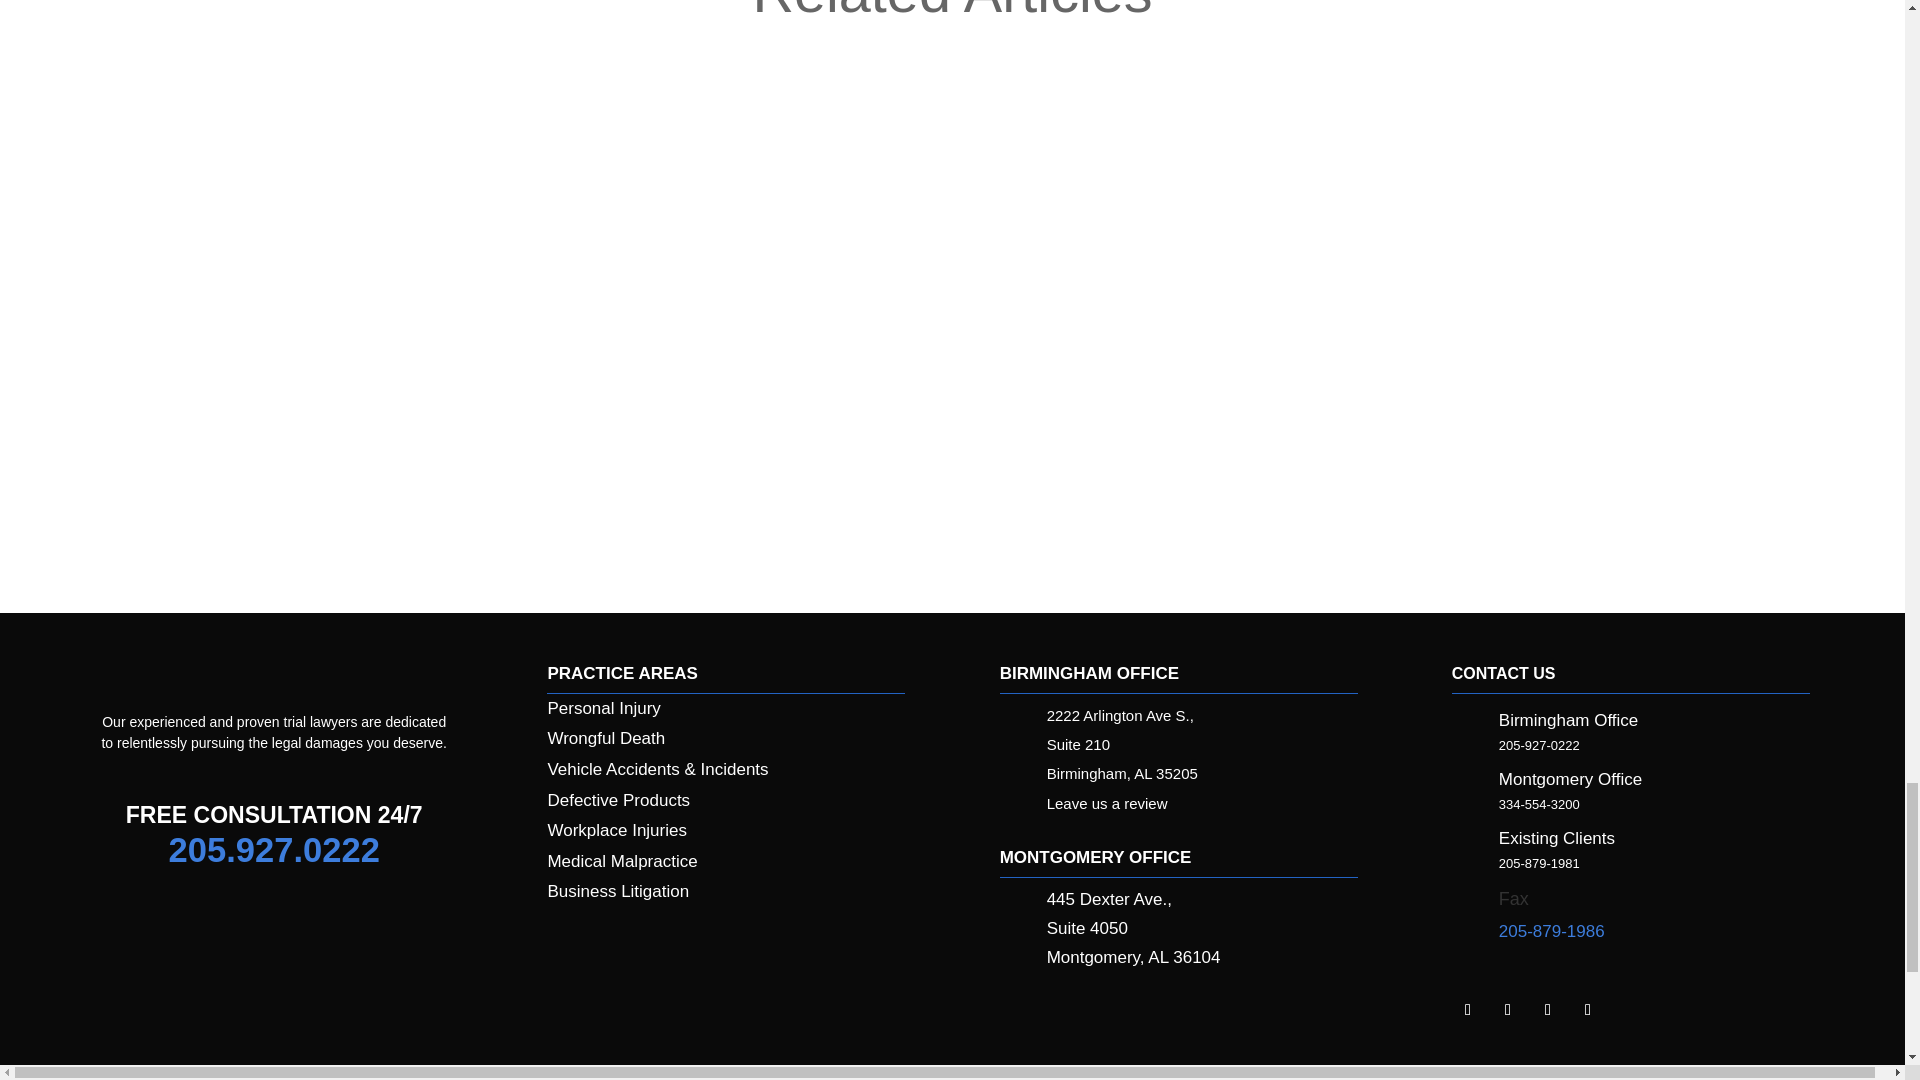  What do you see at coordinates (1548, 1010) in the screenshot?
I see `Follow on X` at bounding box center [1548, 1010].